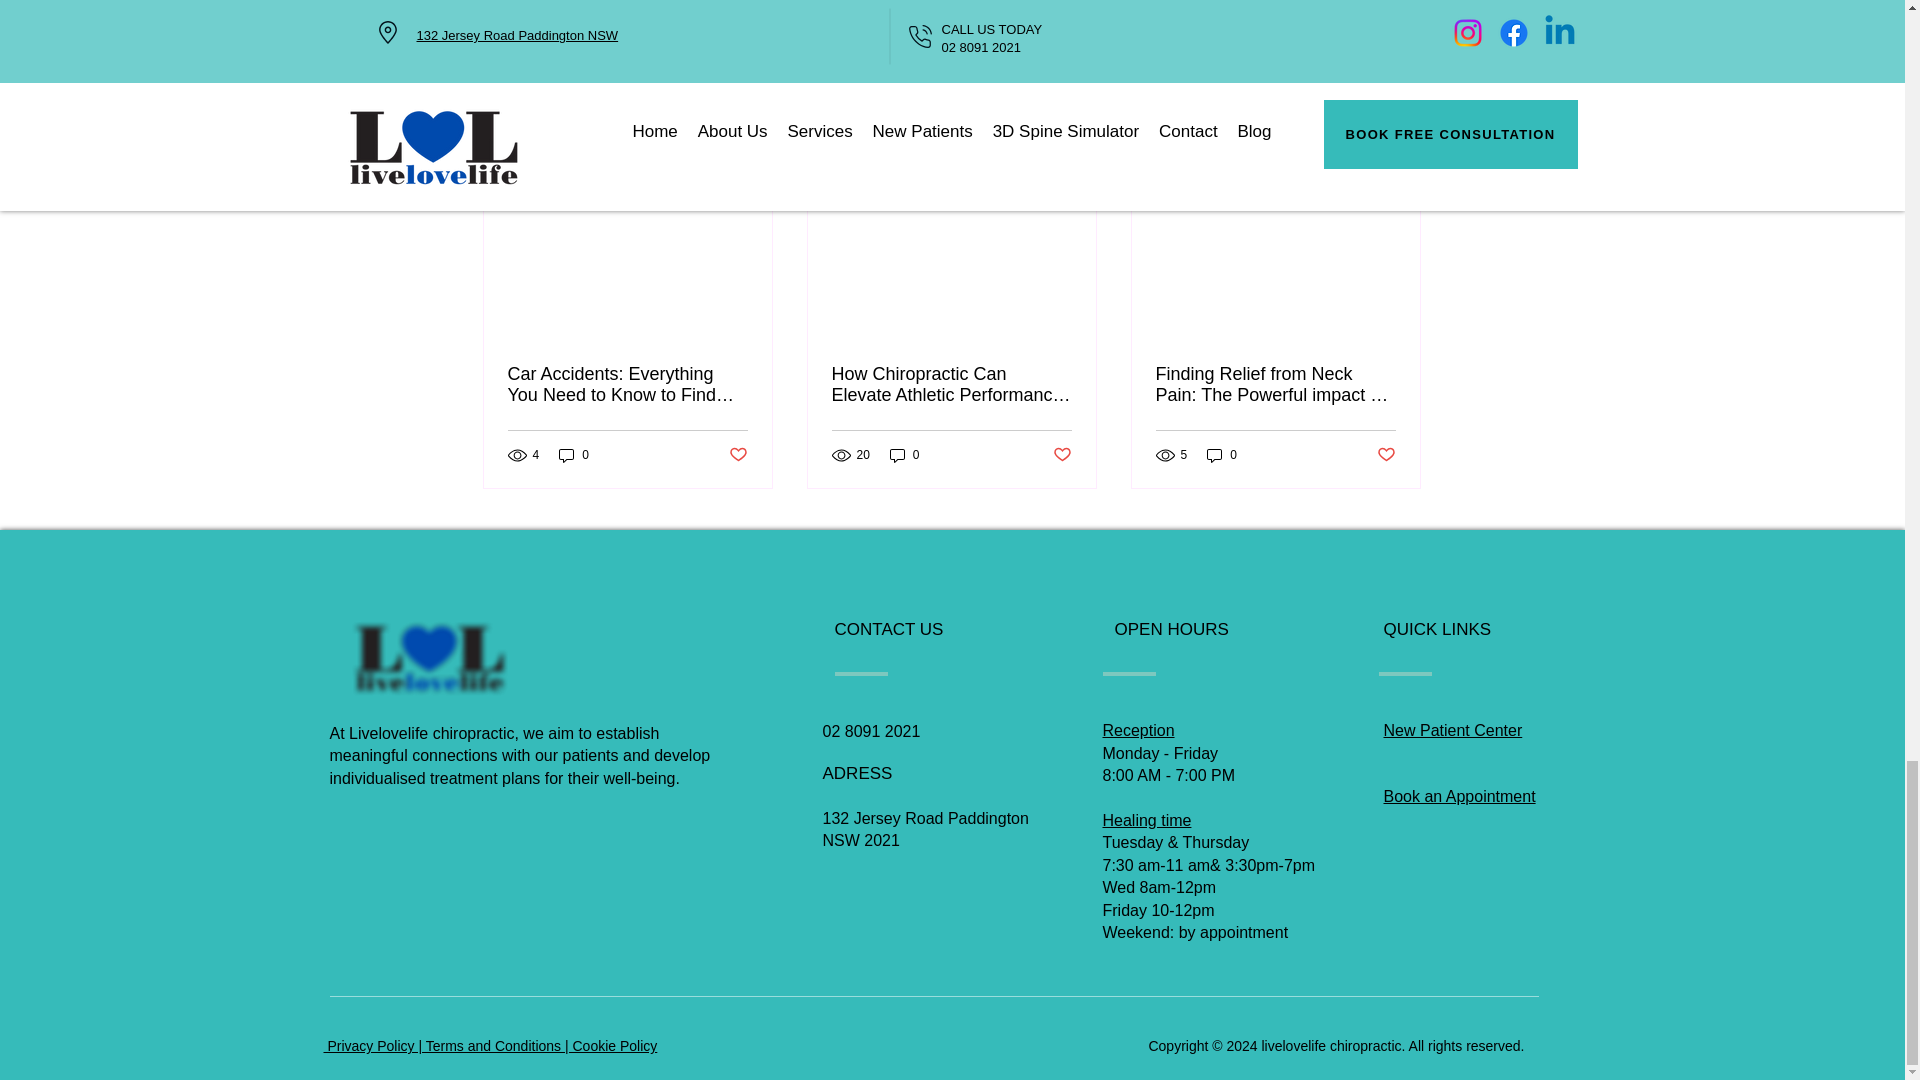 Image resolution: width=1920 pixels, height=1080 pixels. I want to click on See All, so click(1400, 142).